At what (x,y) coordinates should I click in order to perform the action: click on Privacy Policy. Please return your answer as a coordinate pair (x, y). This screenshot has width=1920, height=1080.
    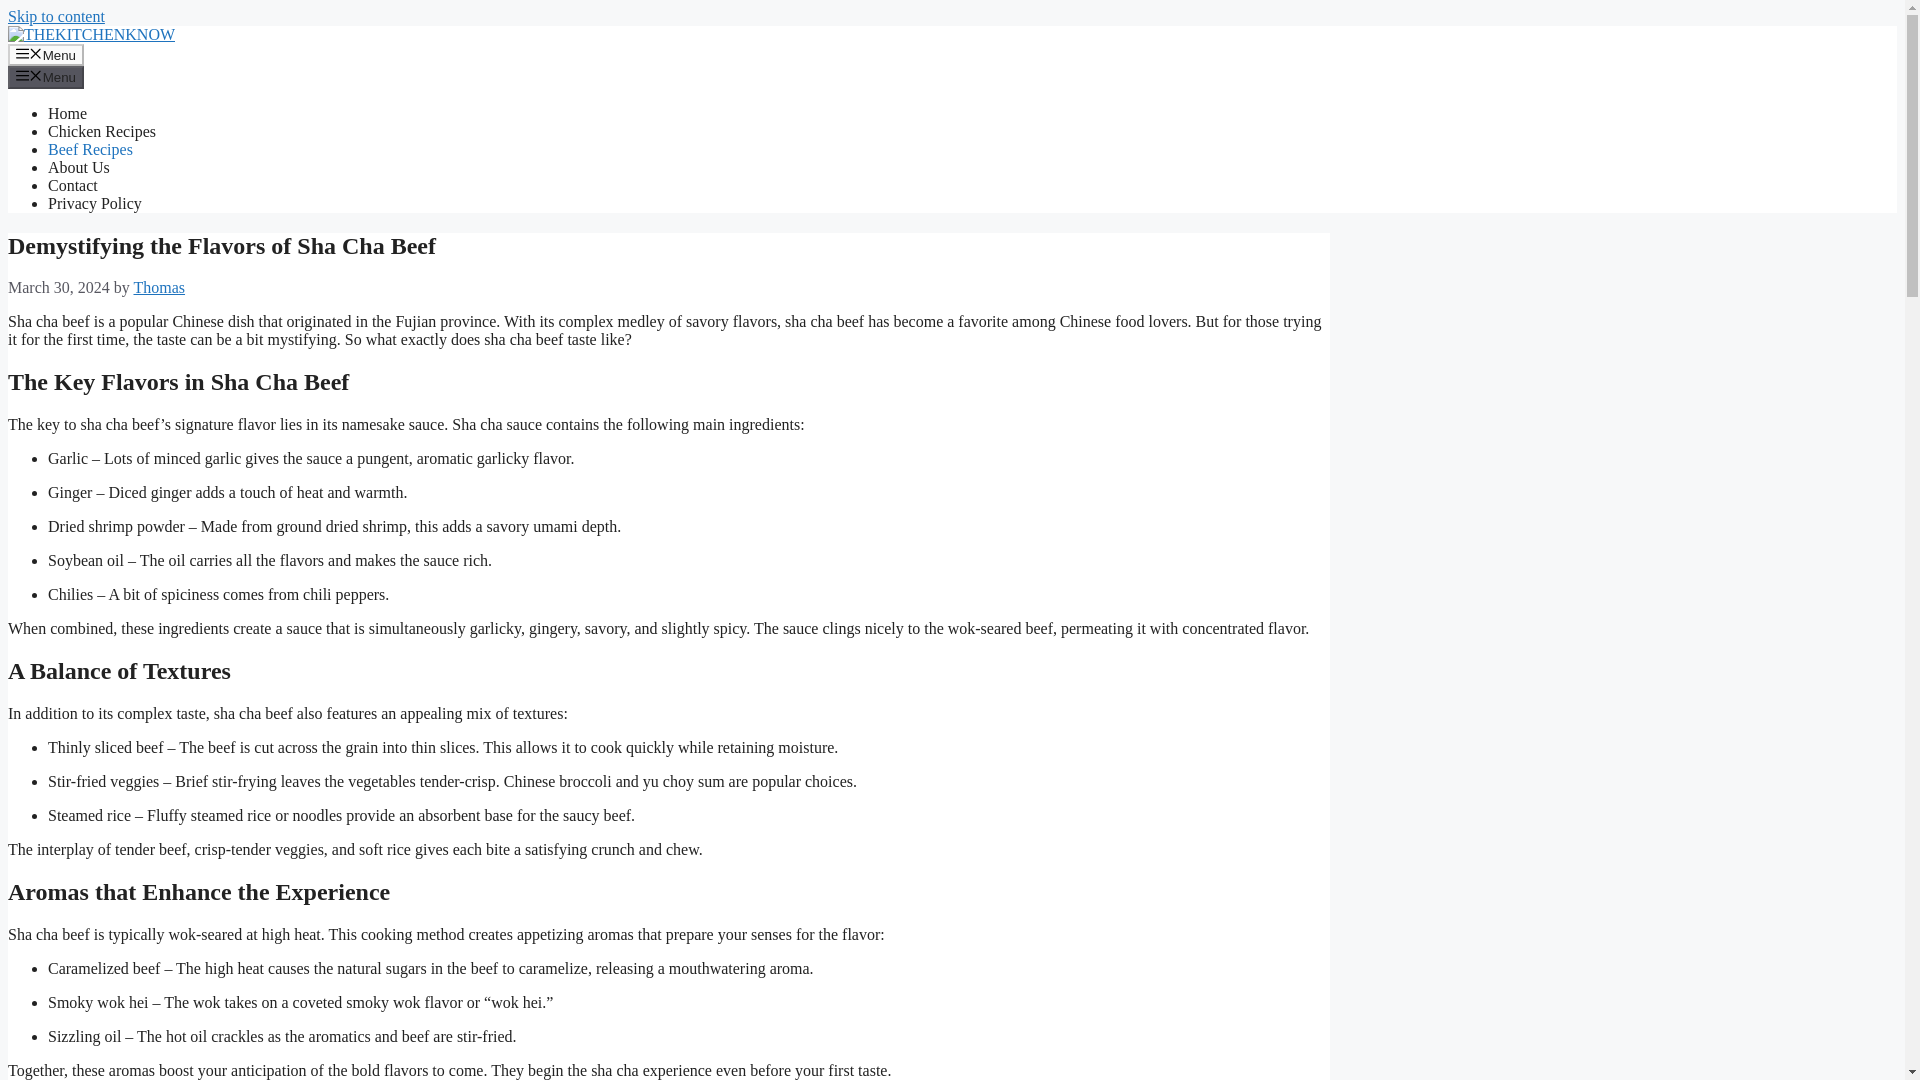
    Looking at the image, I should click on (95, 203).